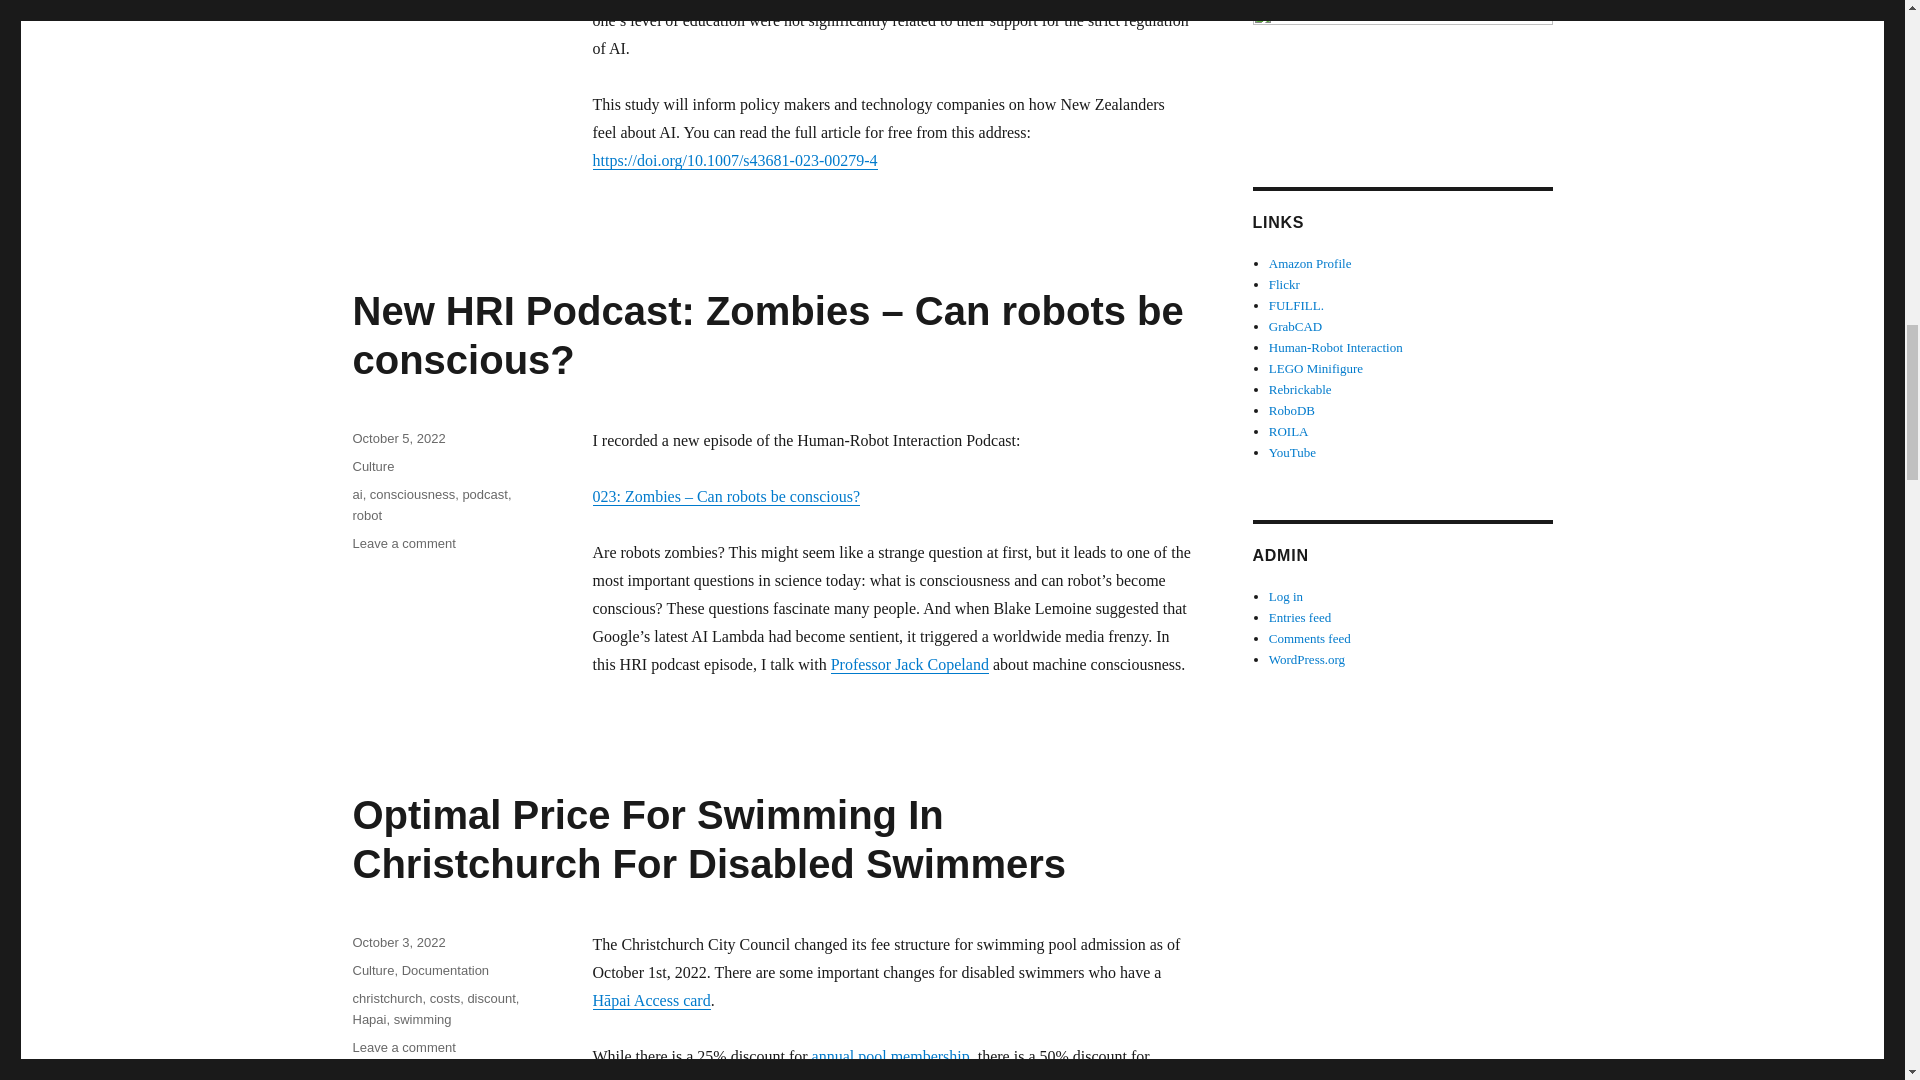 Image resolution: width=1920 pixels, height=1080 pixels. What do you see at coordinates (485, 494) in the screenshot?
I see `podcast` at bounding box center [485, 494].